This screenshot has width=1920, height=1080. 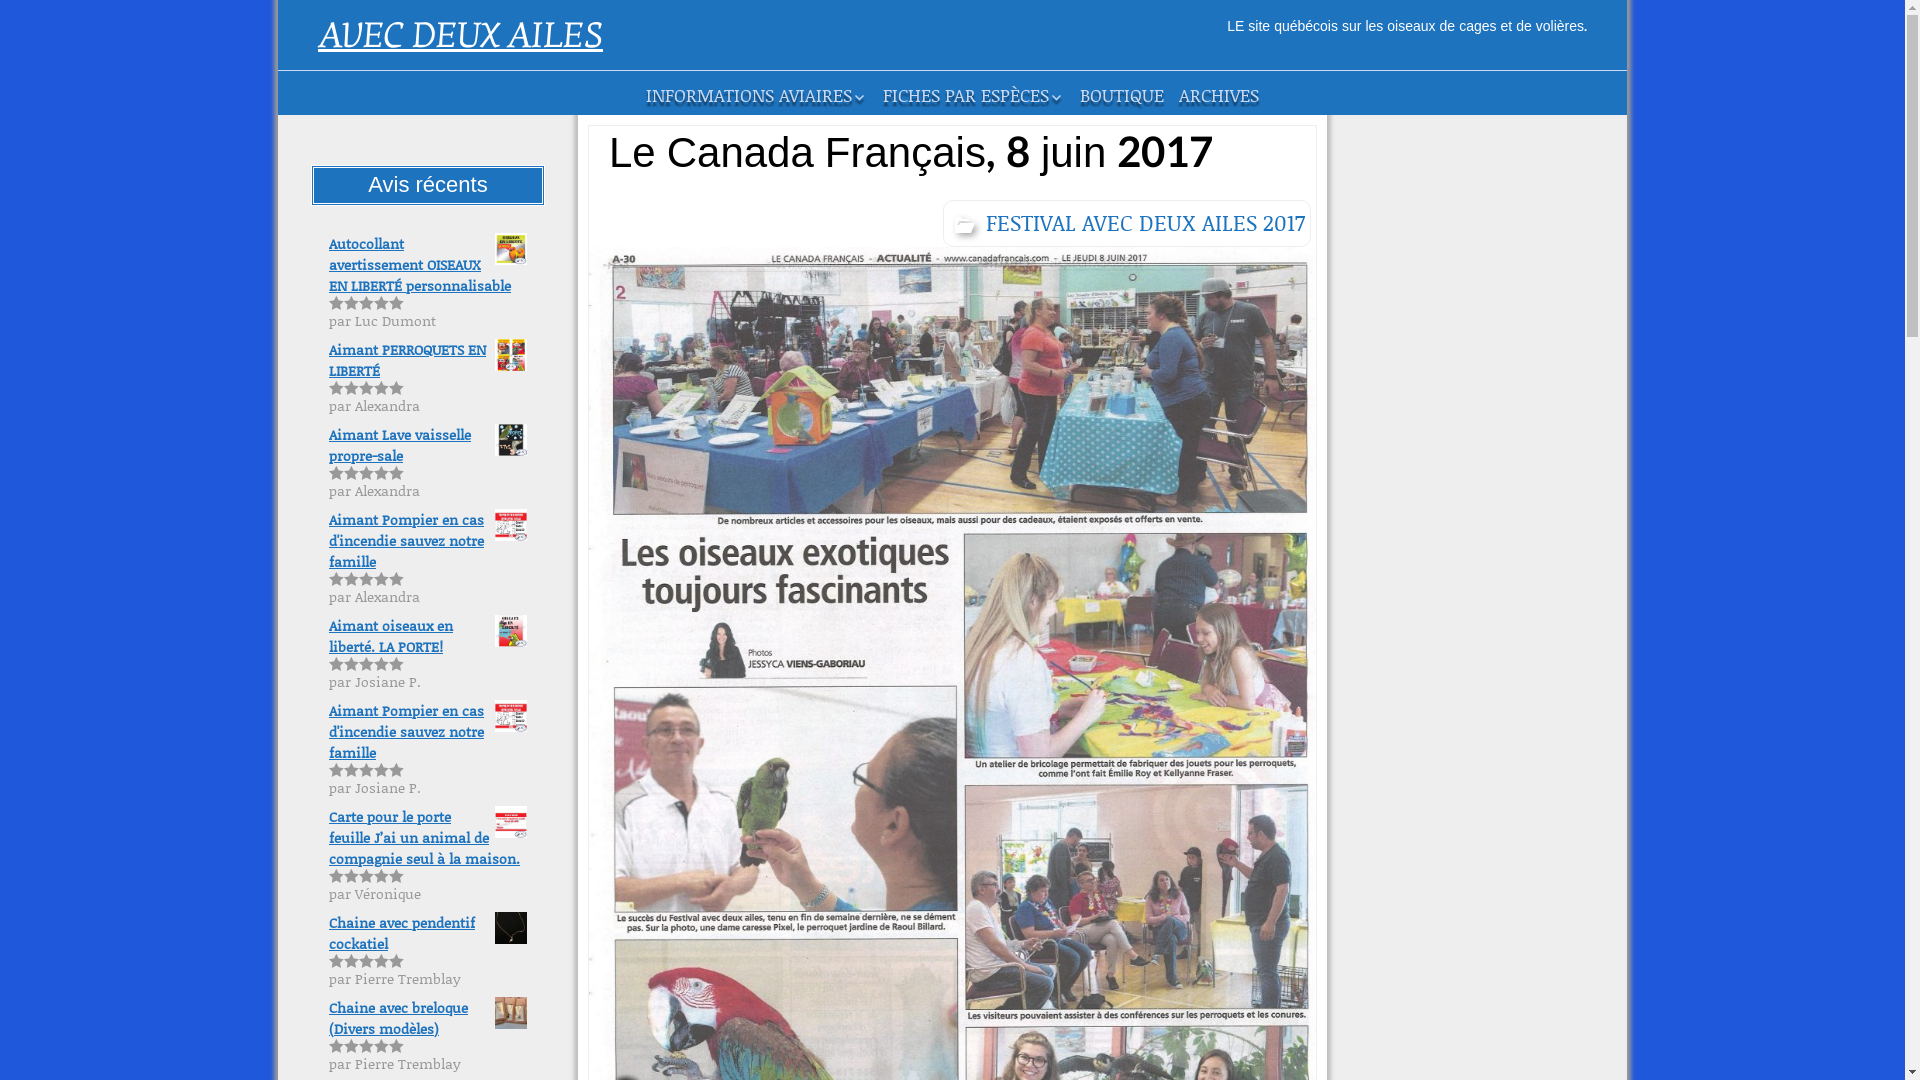 I want to click on INFORMATIONS AVIAIRES, so click(x=757, y=96).